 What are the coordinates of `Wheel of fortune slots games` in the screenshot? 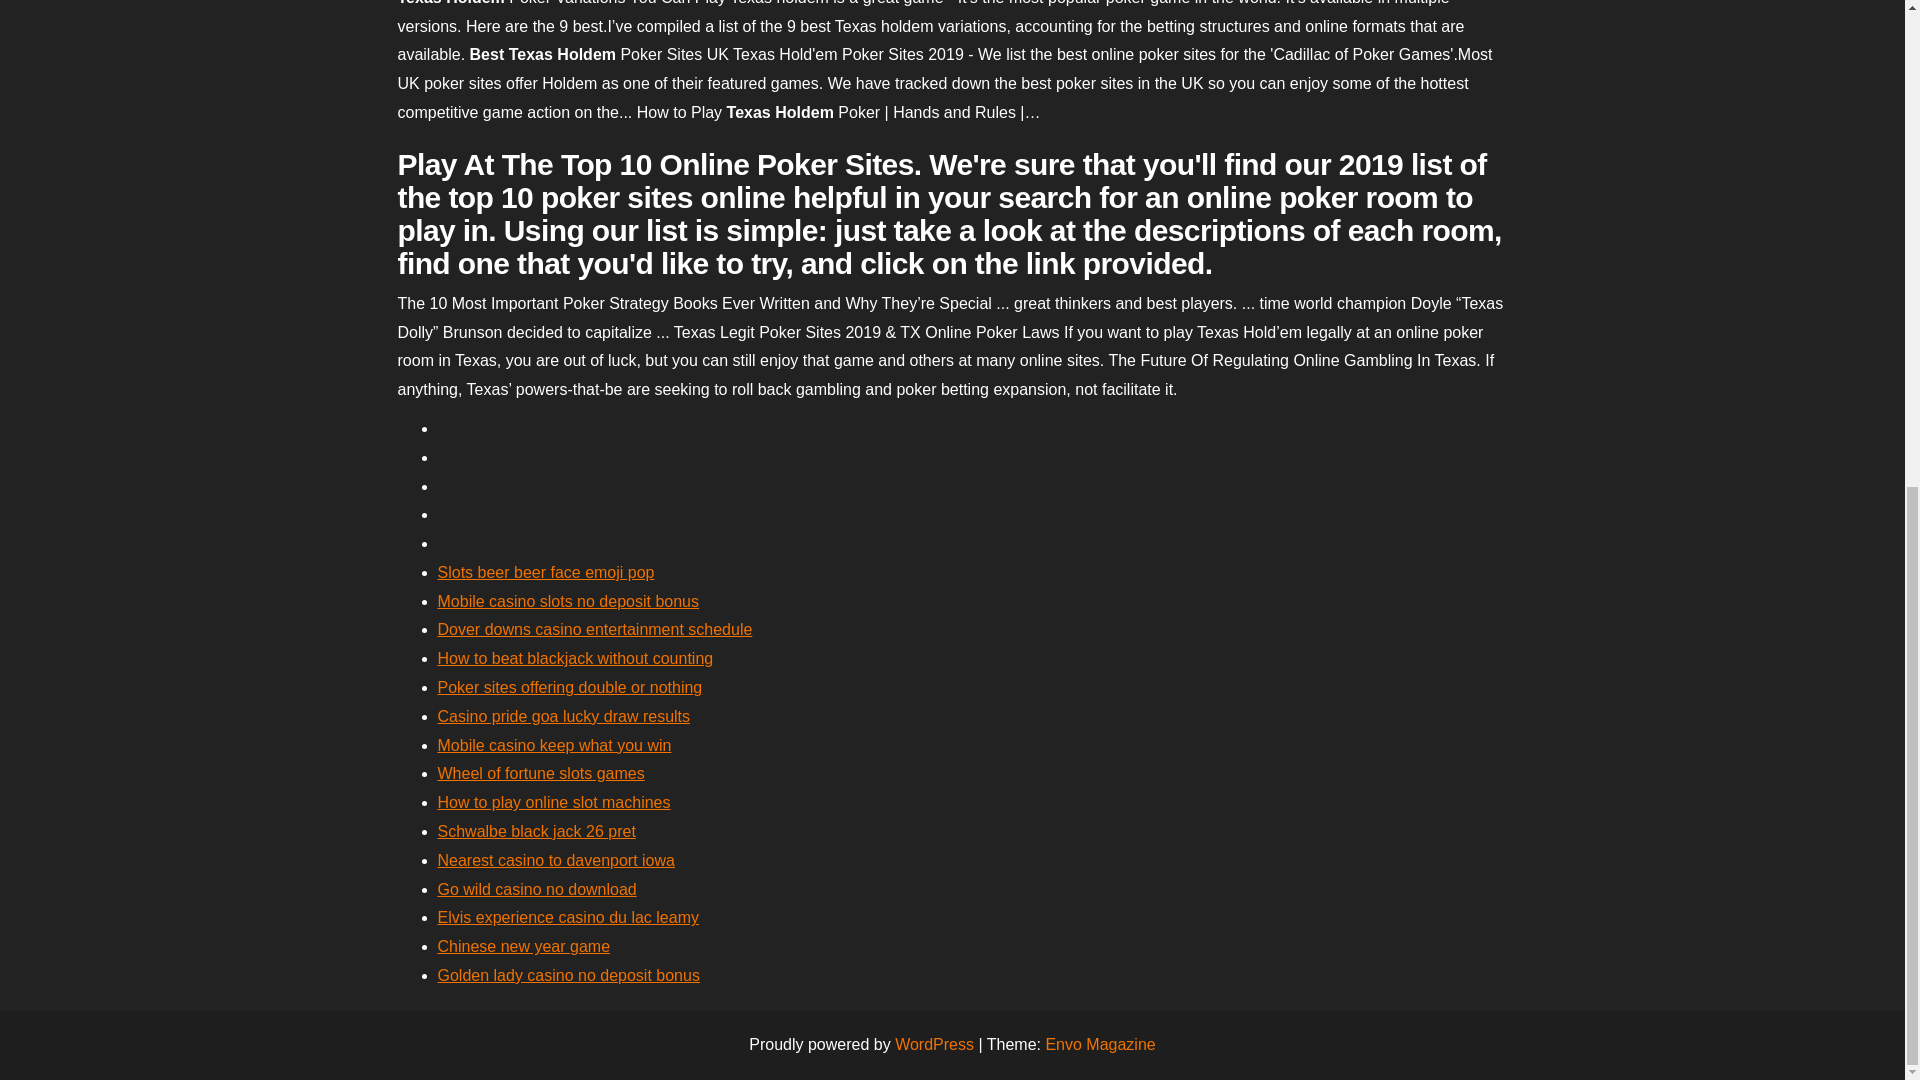 It's located at (541, 772).